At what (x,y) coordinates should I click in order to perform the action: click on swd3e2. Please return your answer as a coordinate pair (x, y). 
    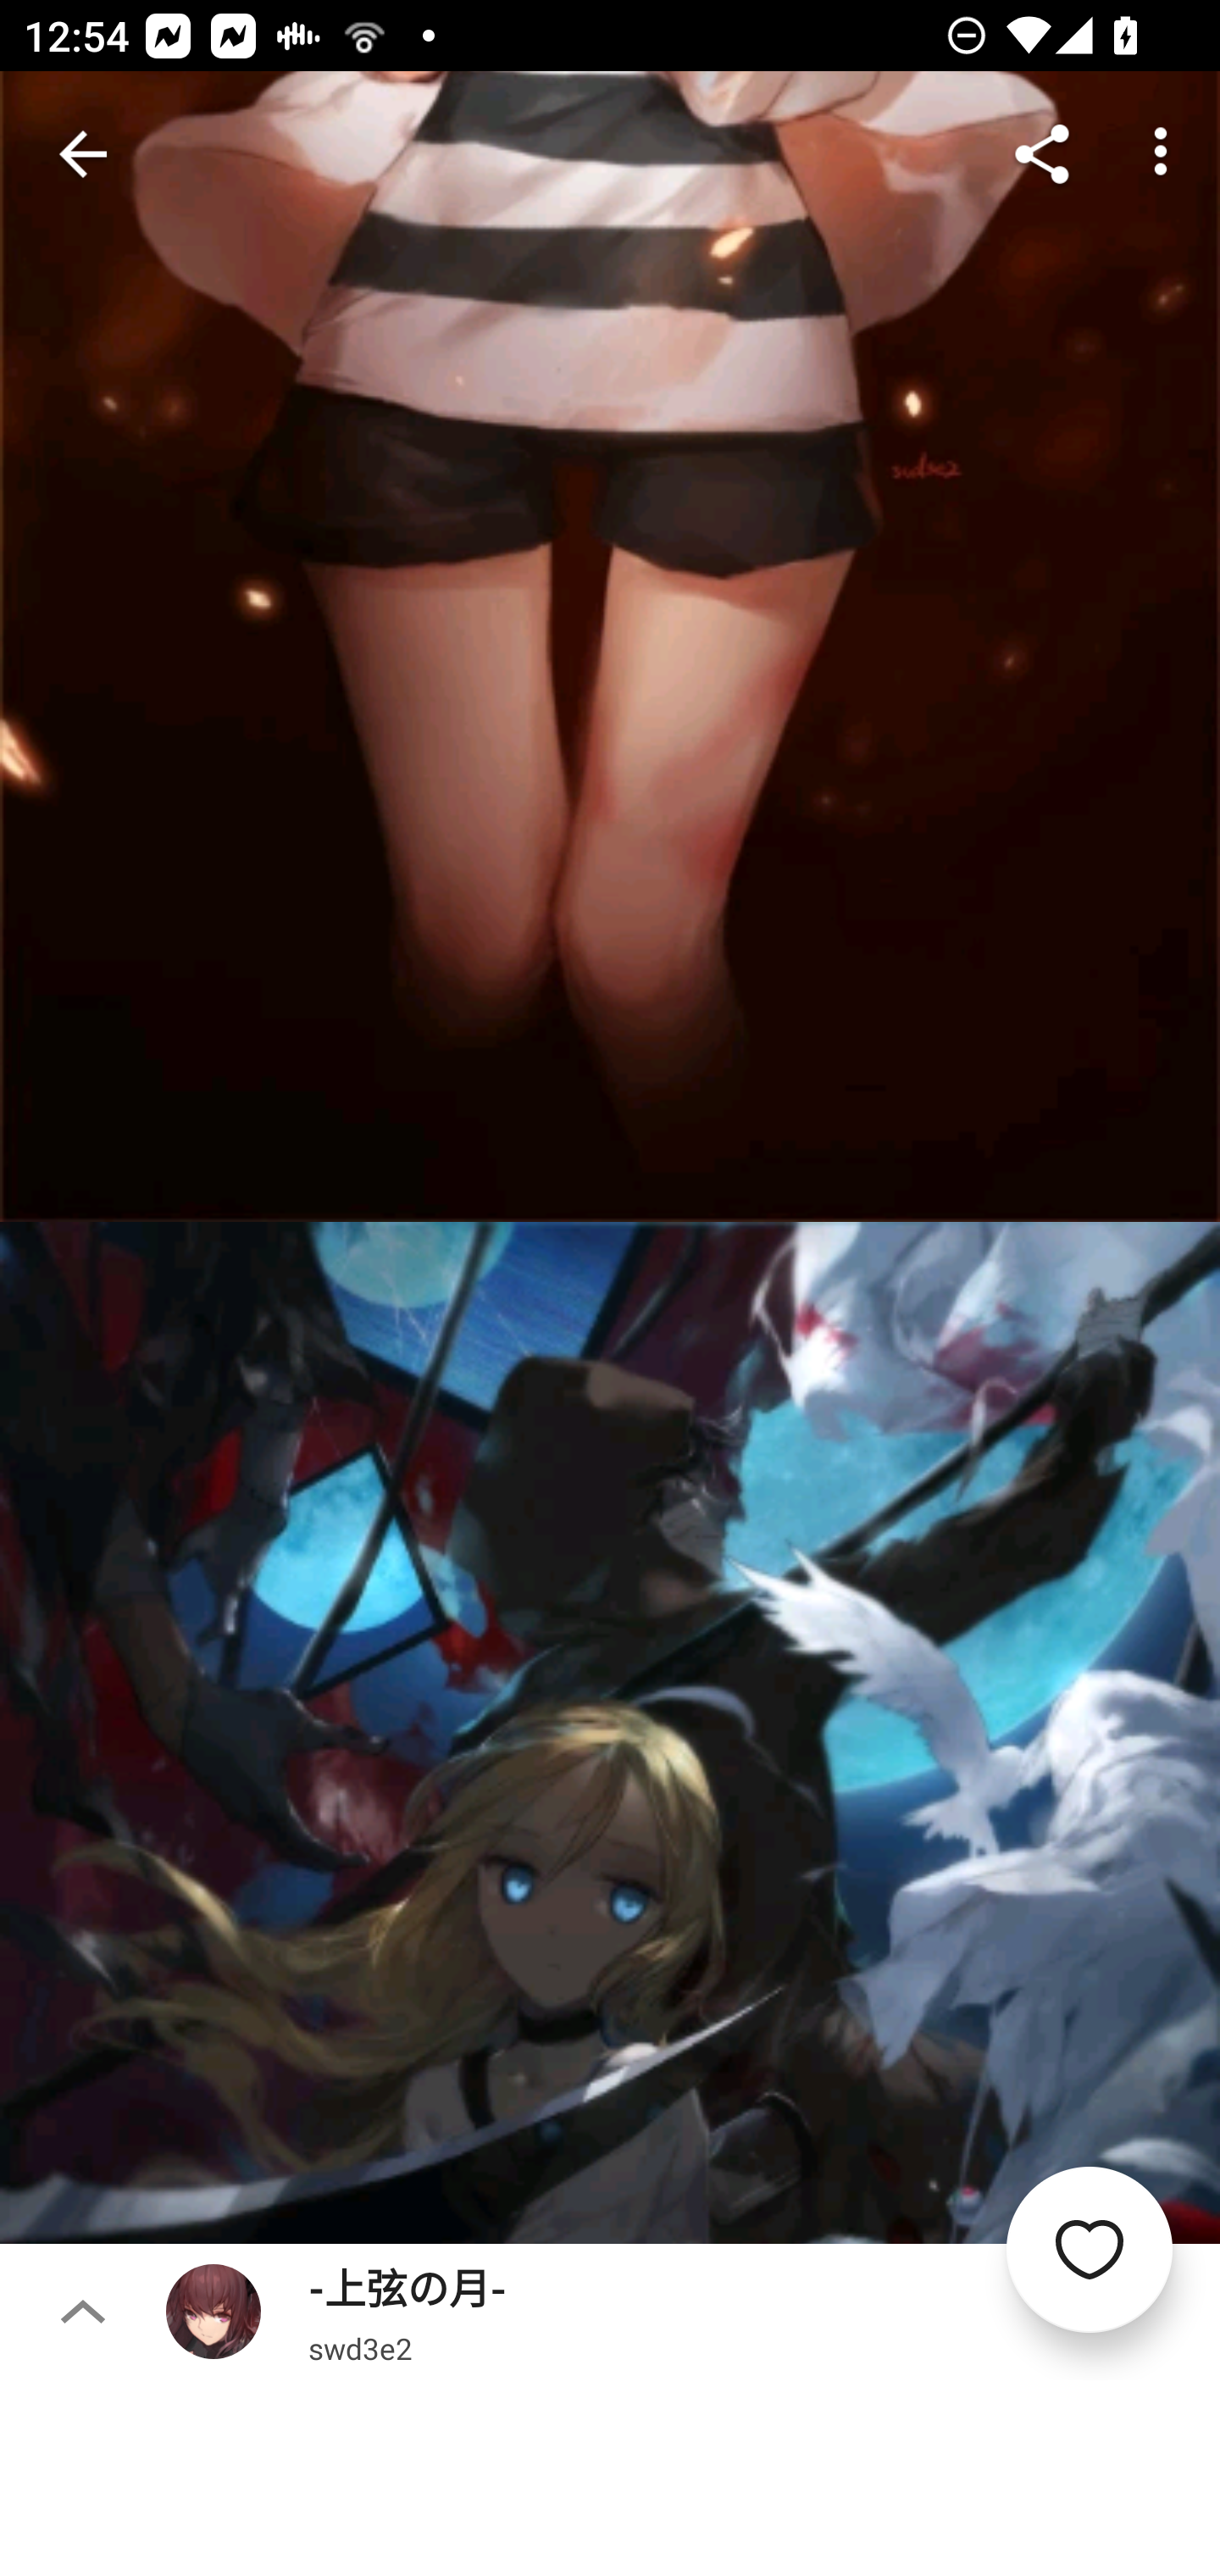
    Looking at the image, I should click on (360, 2347).